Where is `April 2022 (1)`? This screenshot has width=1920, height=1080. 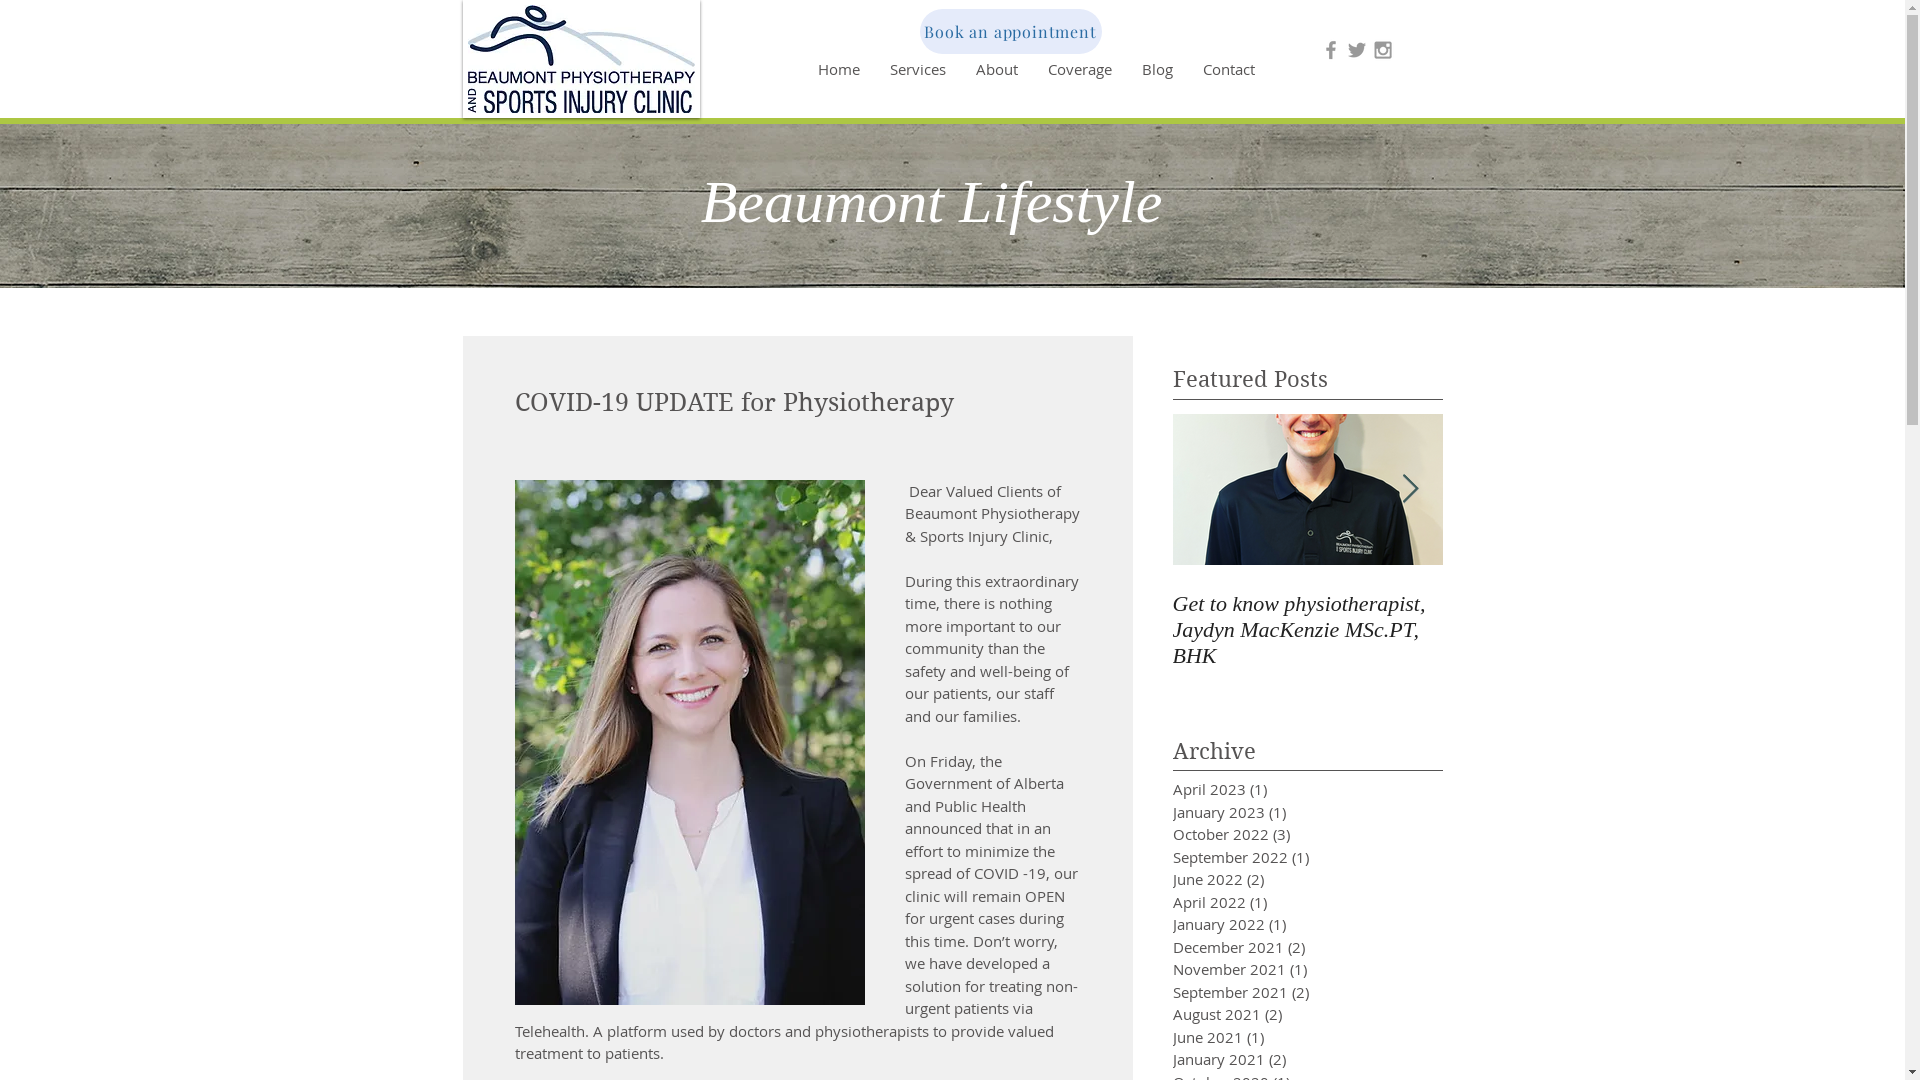
April 2022 (1) is located at coordinates (1277, 902).